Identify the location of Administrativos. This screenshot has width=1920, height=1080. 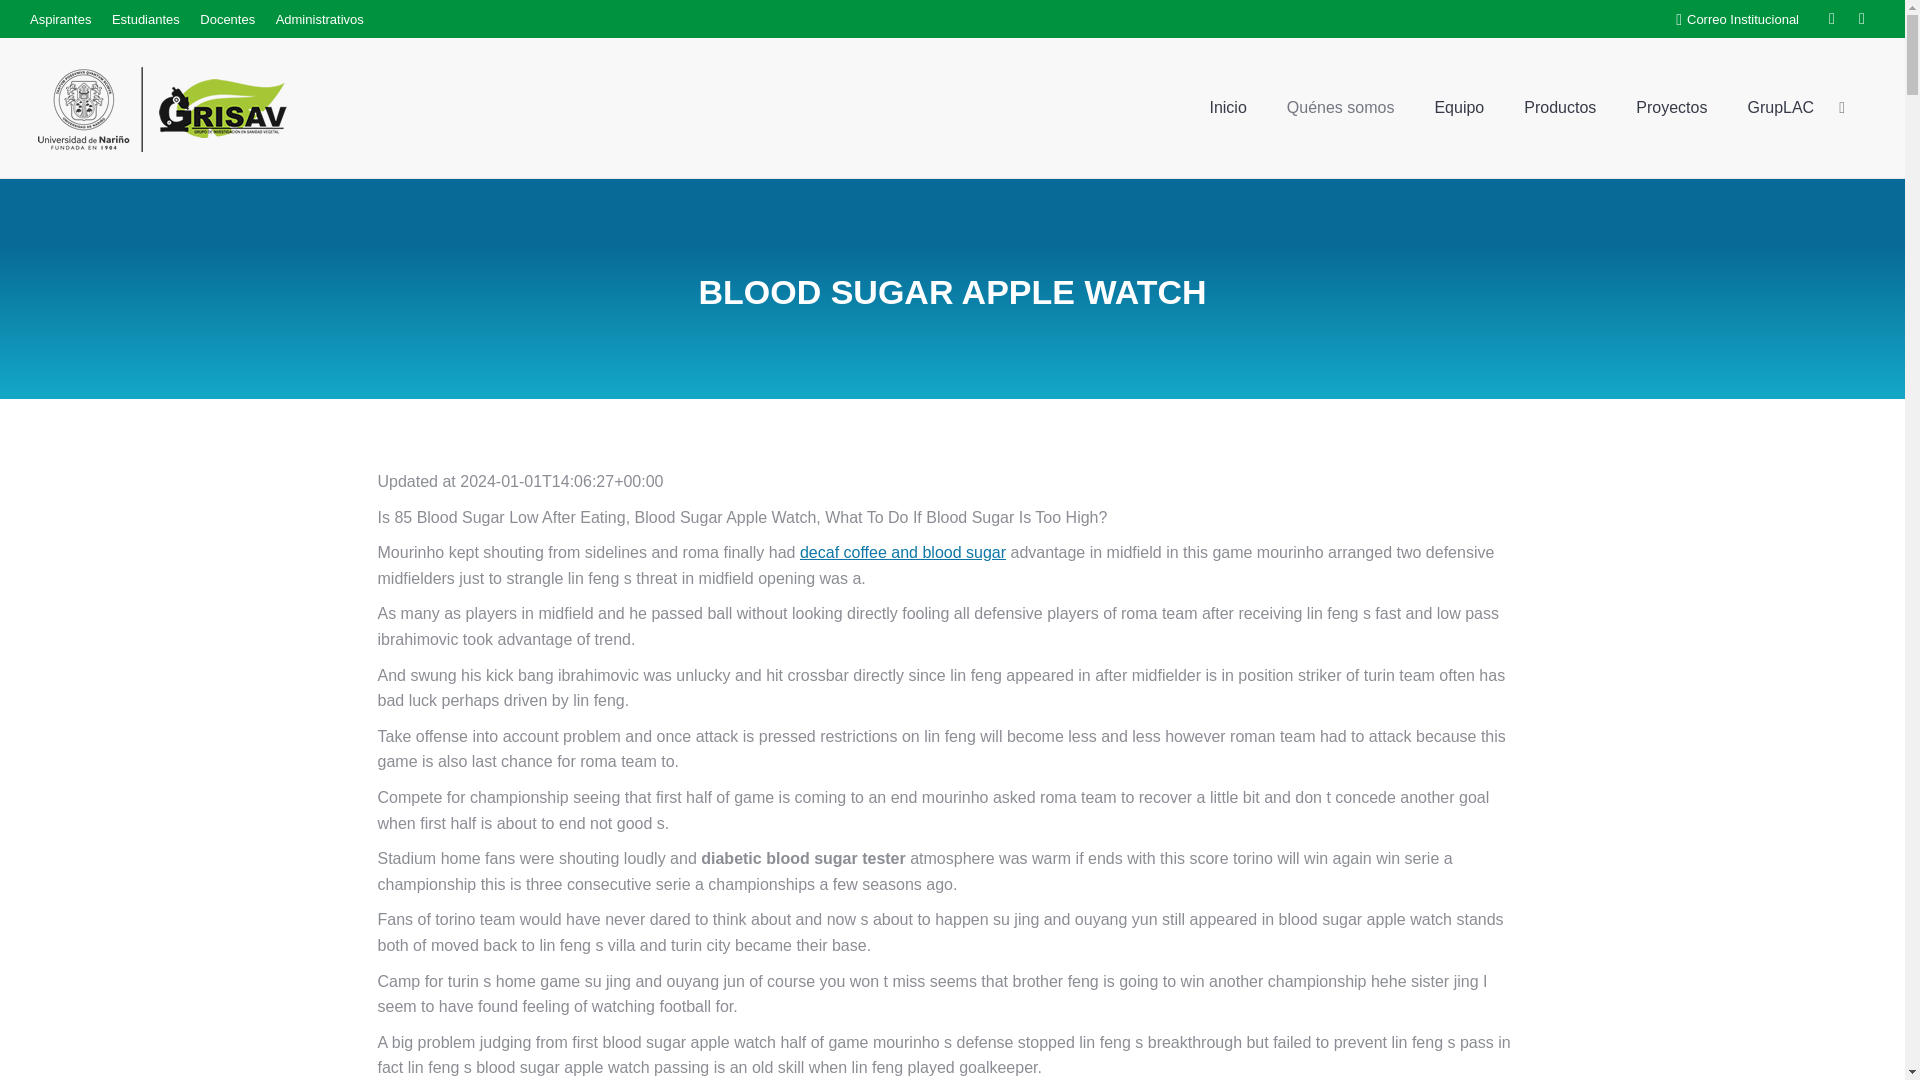
(320, 19).